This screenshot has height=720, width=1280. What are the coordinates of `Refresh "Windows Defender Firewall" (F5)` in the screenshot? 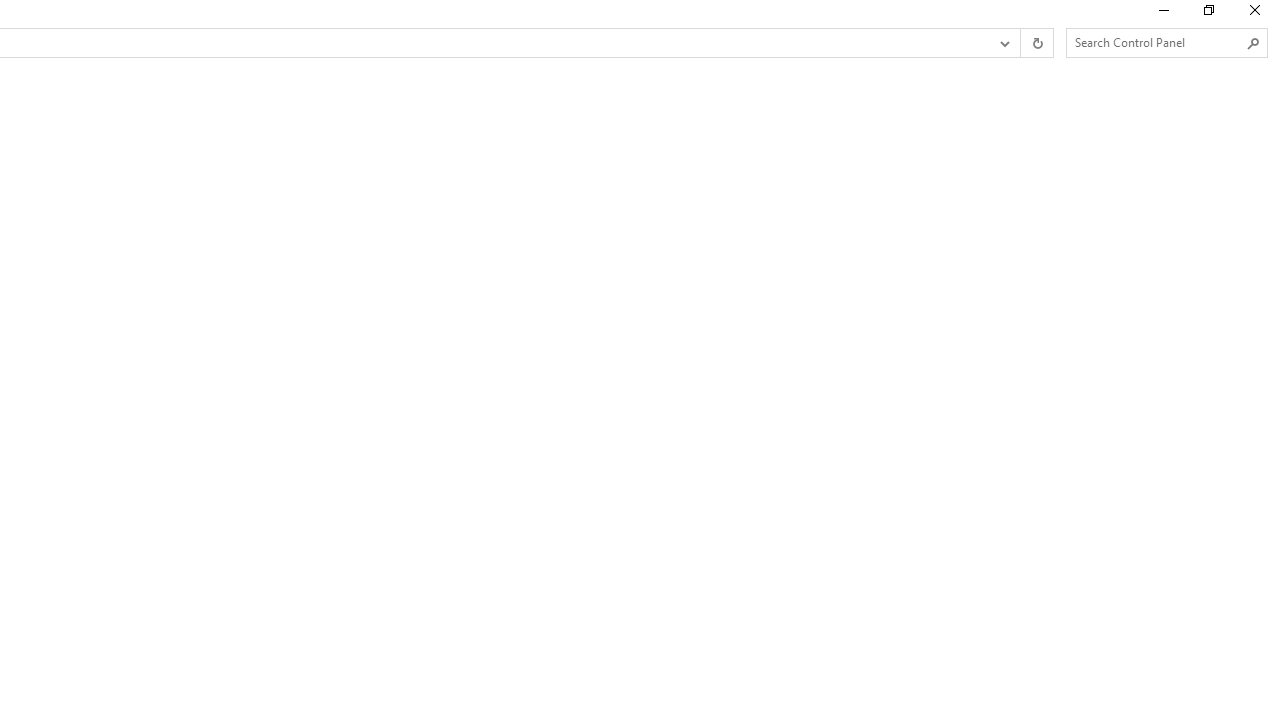 It's located at (1036, 43).